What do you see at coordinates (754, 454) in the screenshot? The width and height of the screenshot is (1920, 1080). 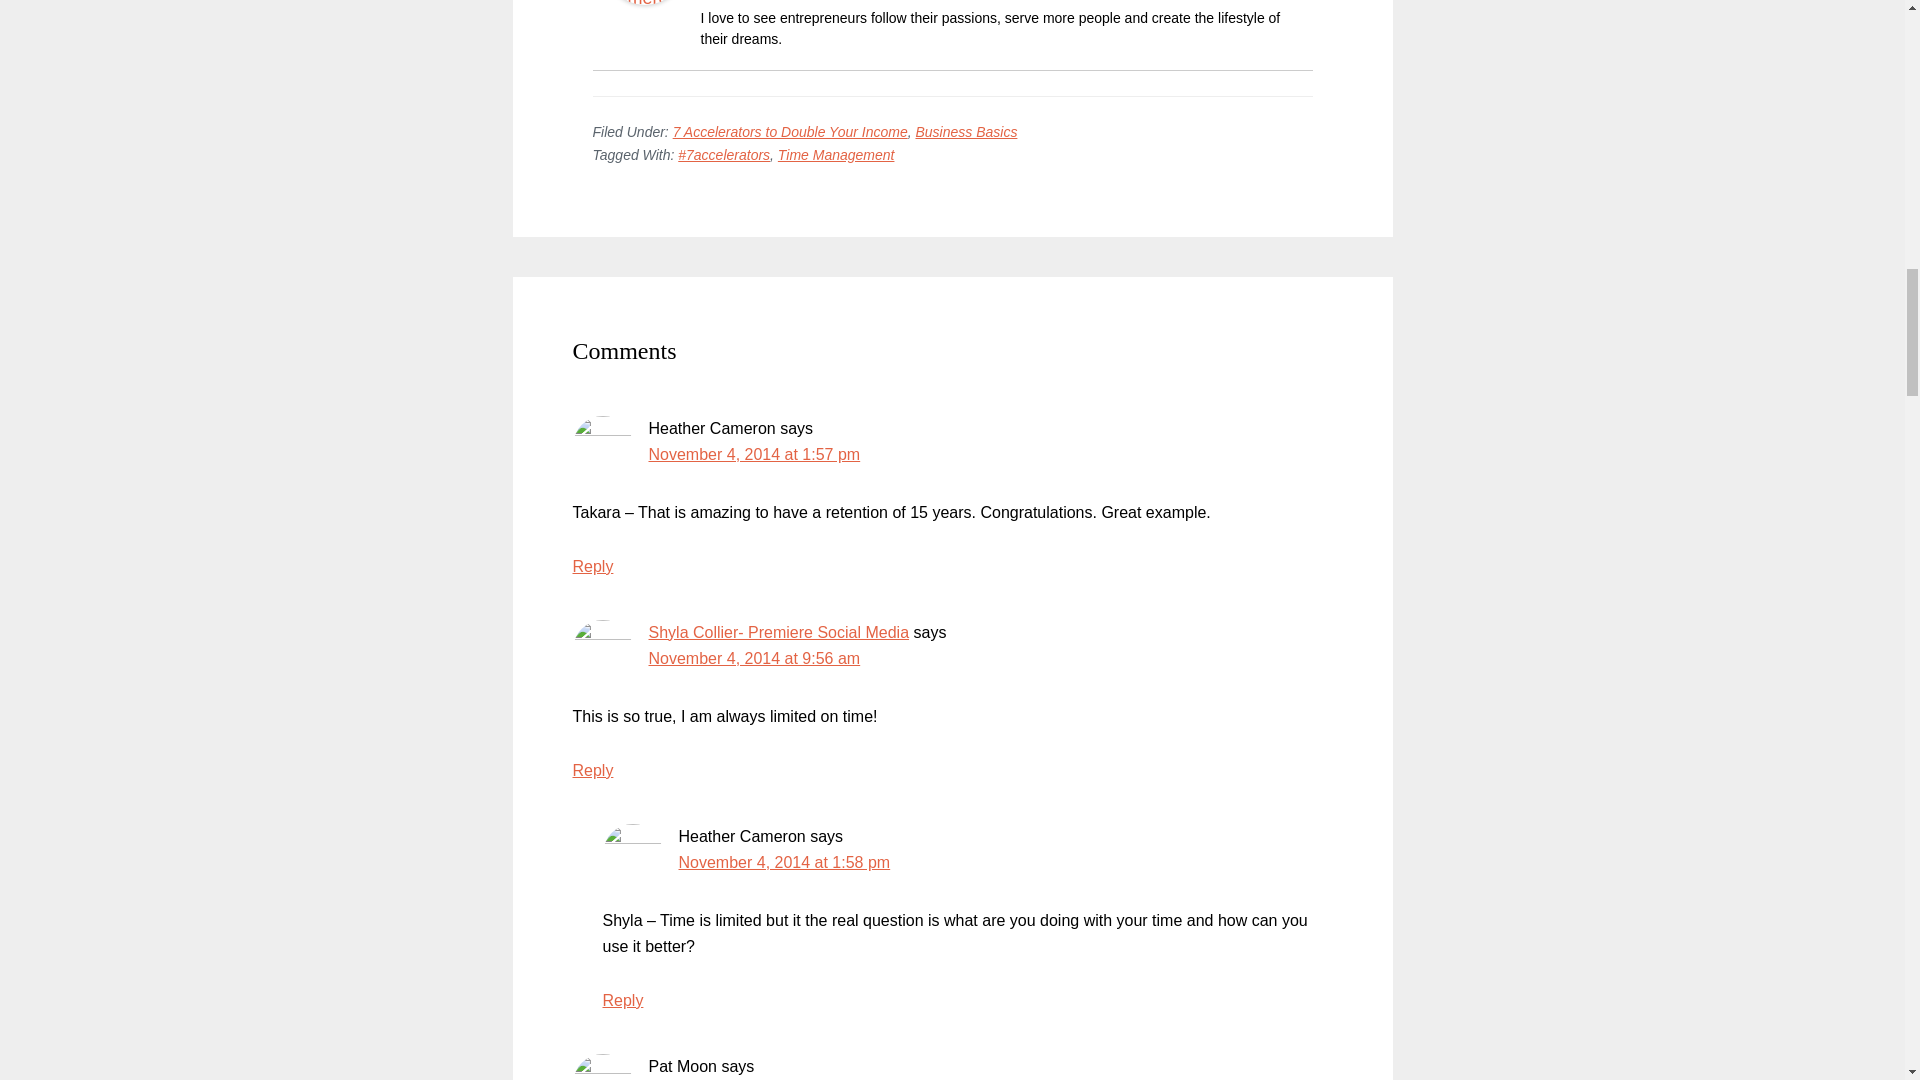 I see `November 4, 2014 at 1:57 pm` at bounding box center [754, 454].